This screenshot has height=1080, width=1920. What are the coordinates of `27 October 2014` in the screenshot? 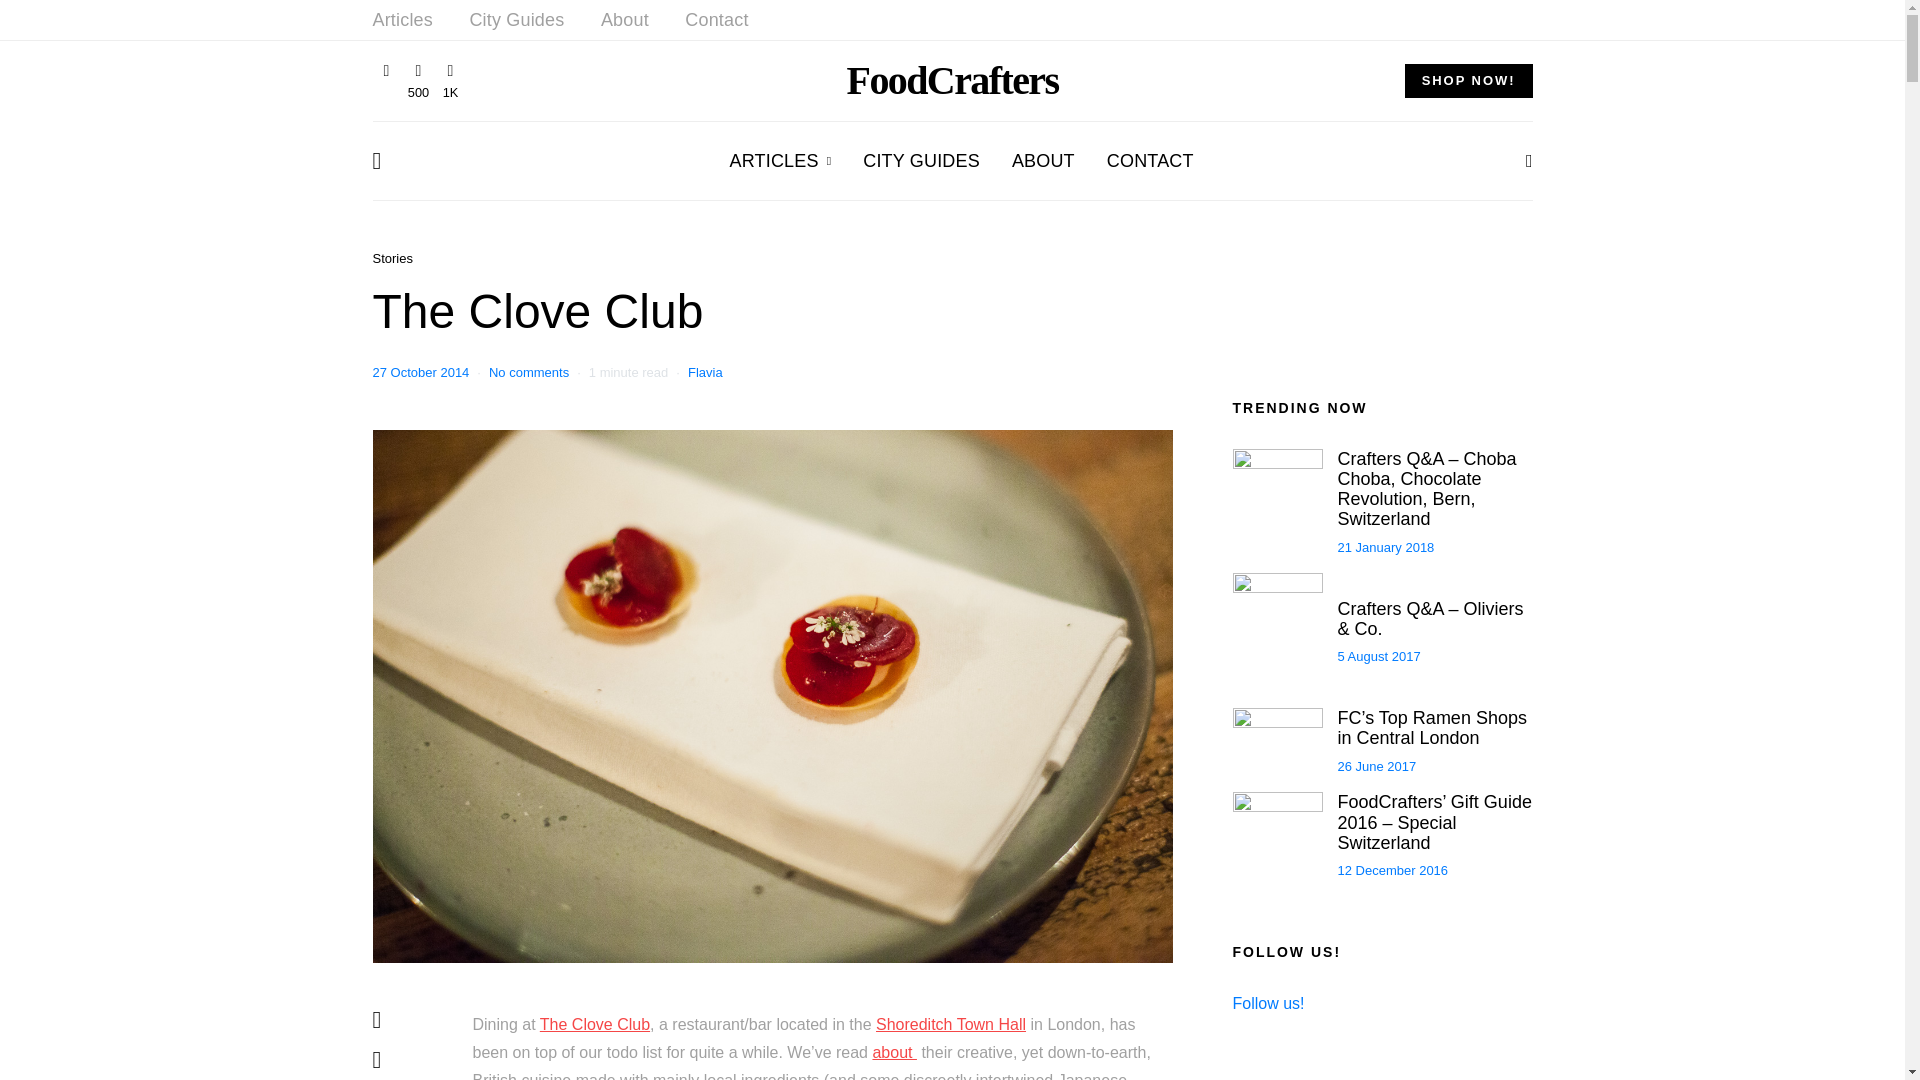 It's located at (420, 372).